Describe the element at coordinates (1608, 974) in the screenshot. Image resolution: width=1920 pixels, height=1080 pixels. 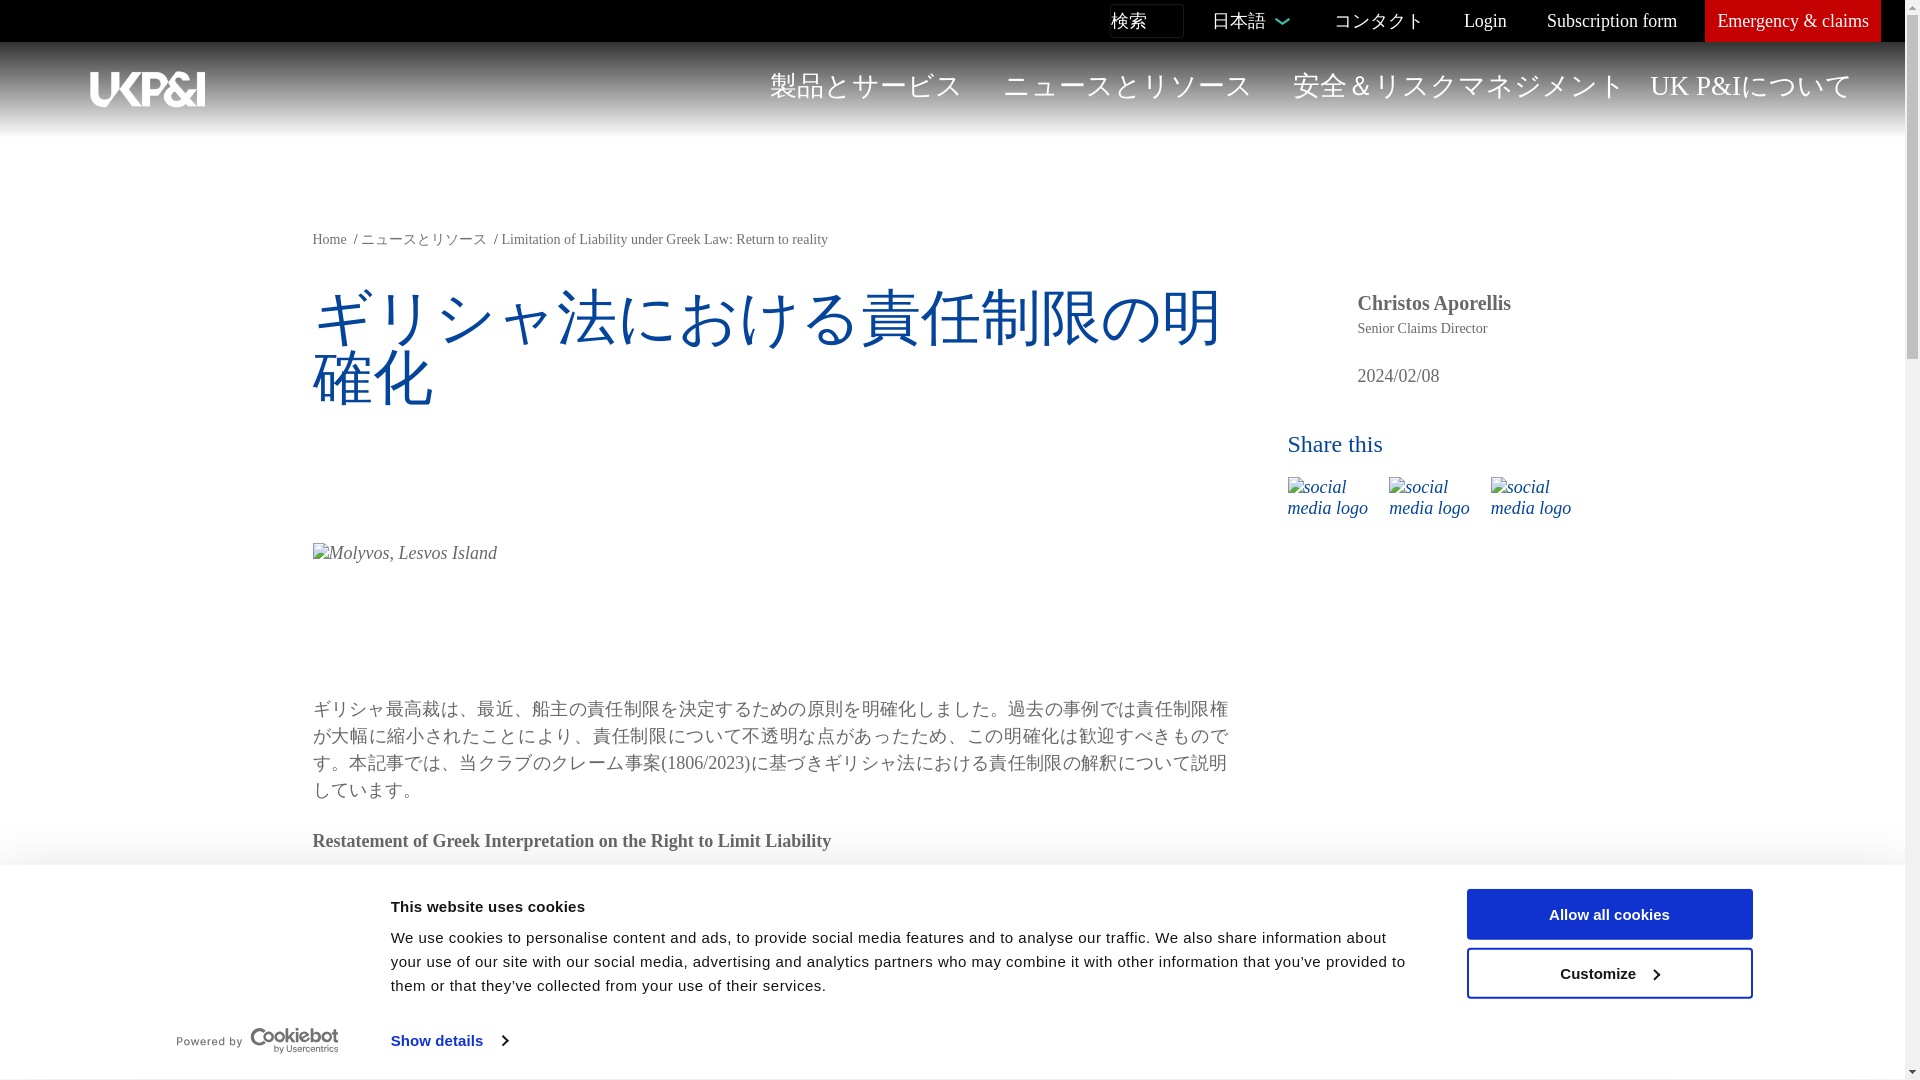
I see `Customize` at that location.